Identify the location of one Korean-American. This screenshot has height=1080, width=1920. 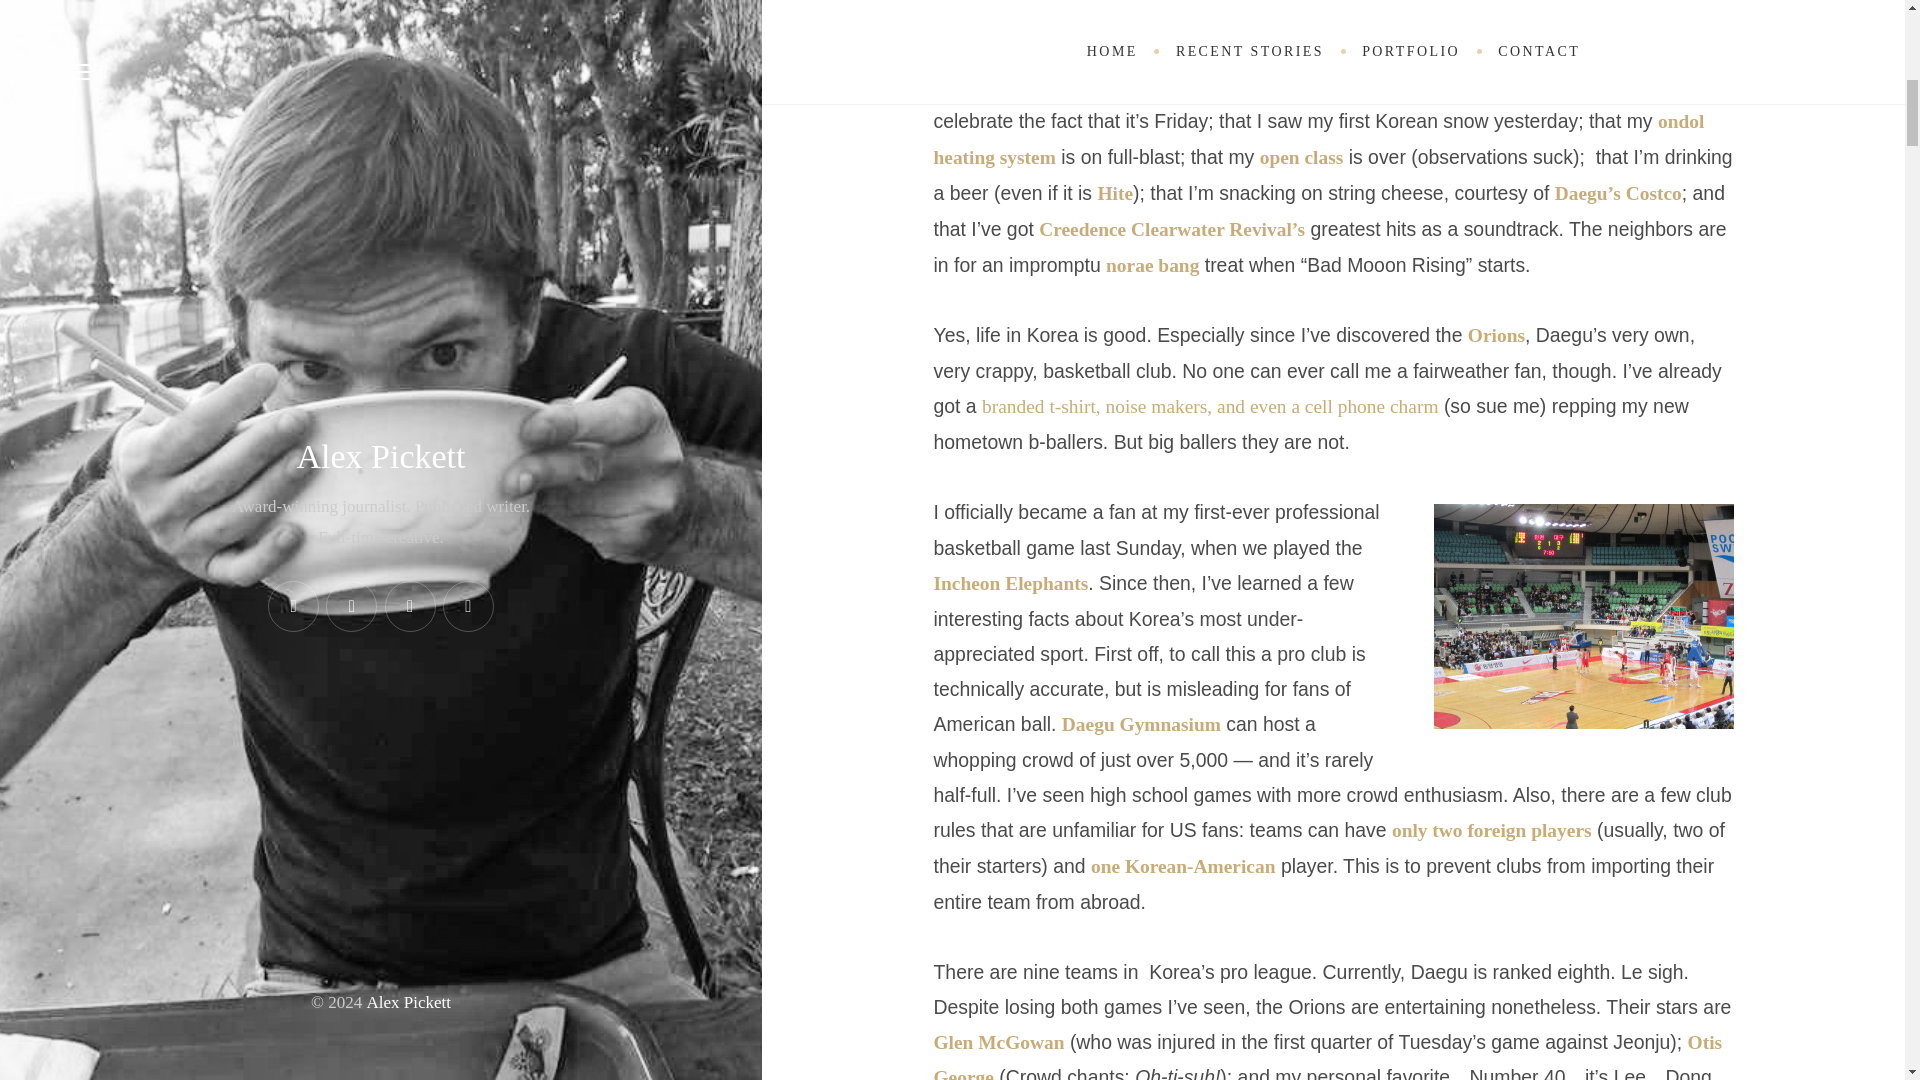
(1183, 866).